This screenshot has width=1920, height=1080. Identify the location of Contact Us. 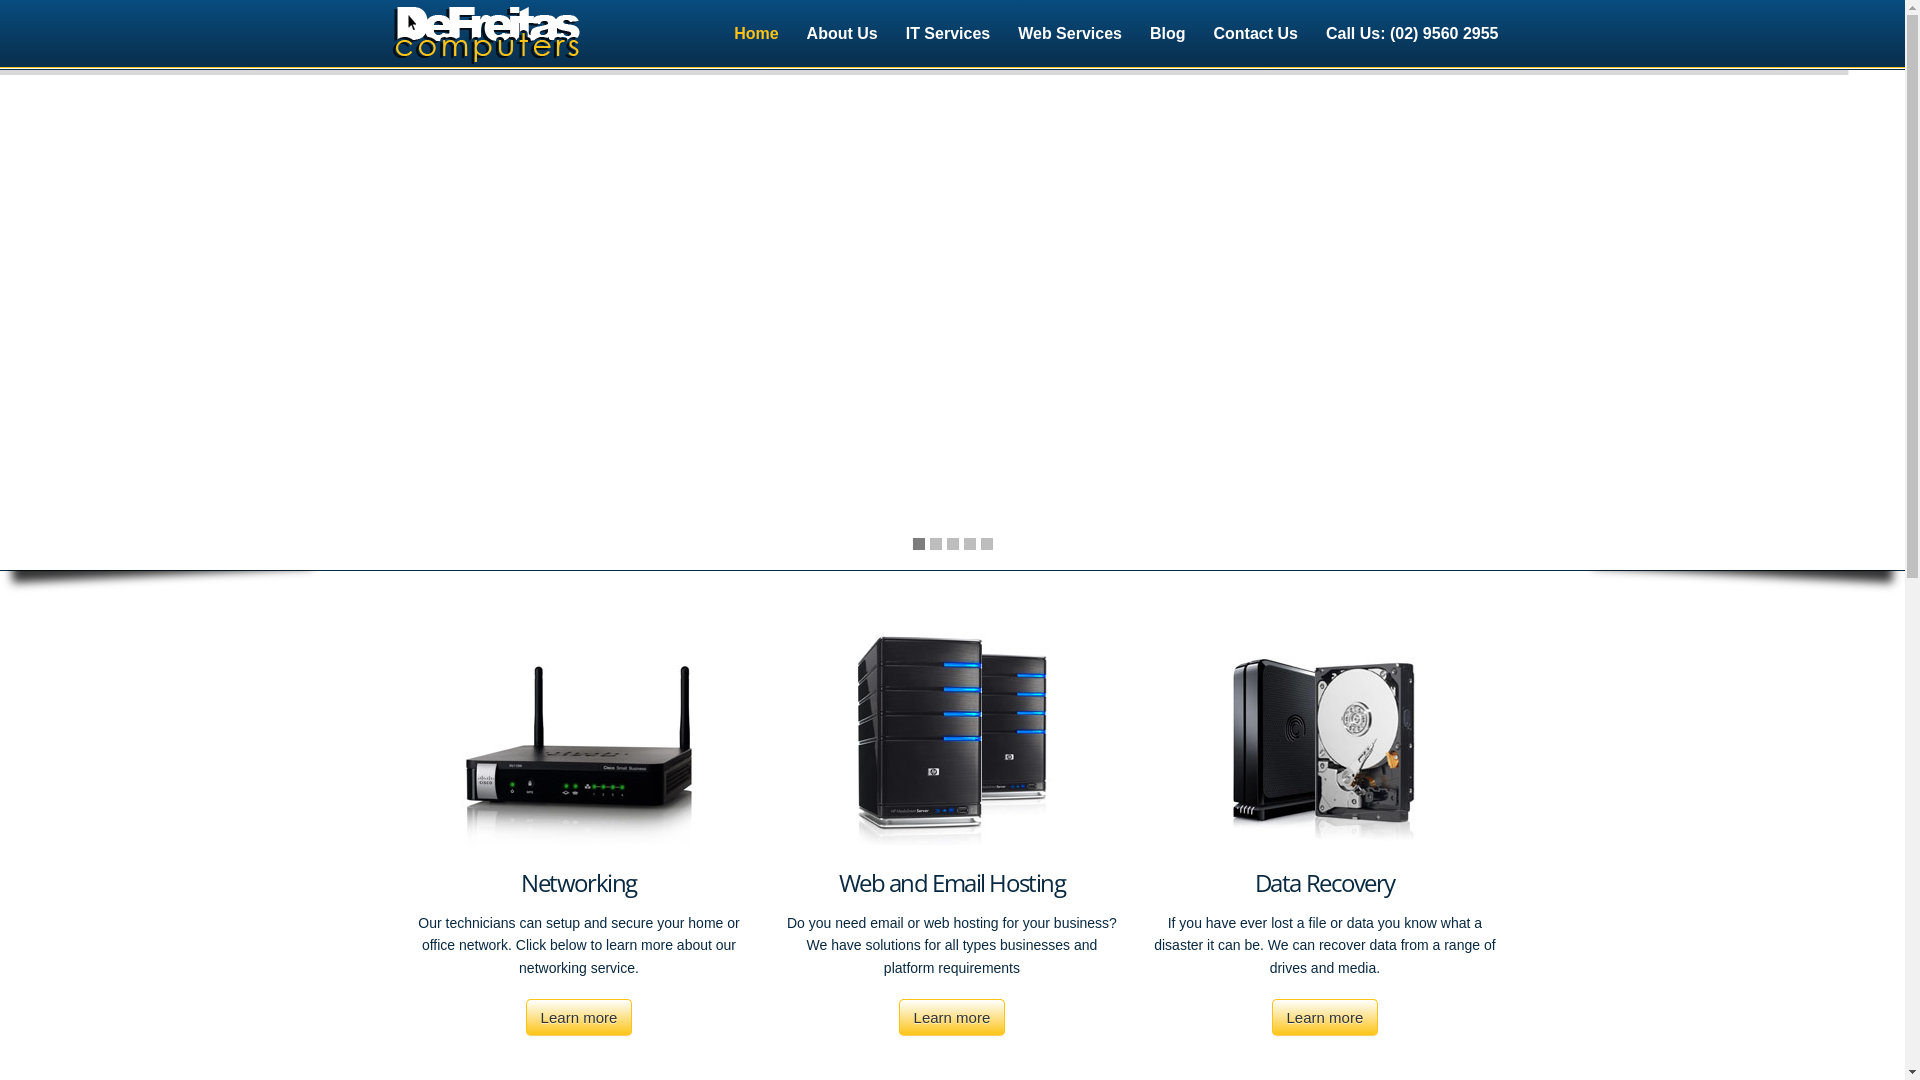
(1256, 34).